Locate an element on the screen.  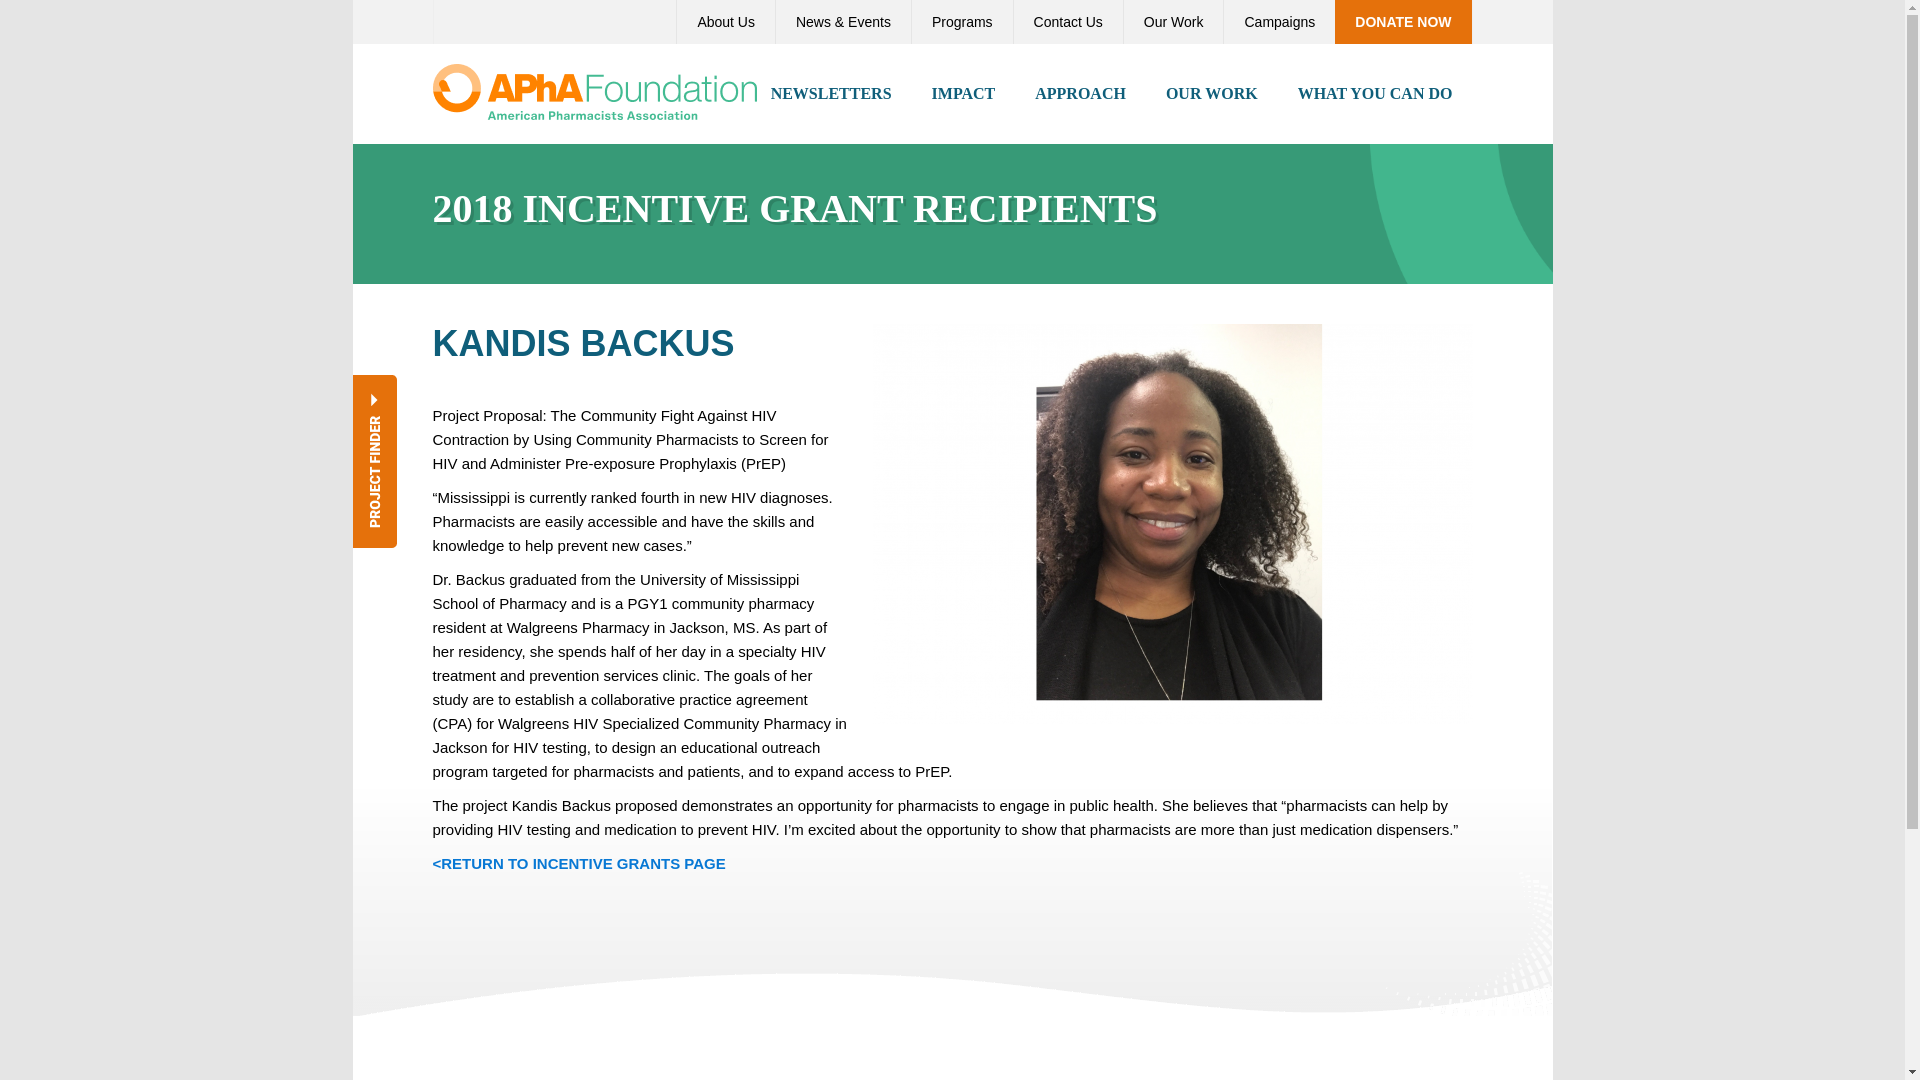
OUR WORK is located at coordinates (1212, 94).